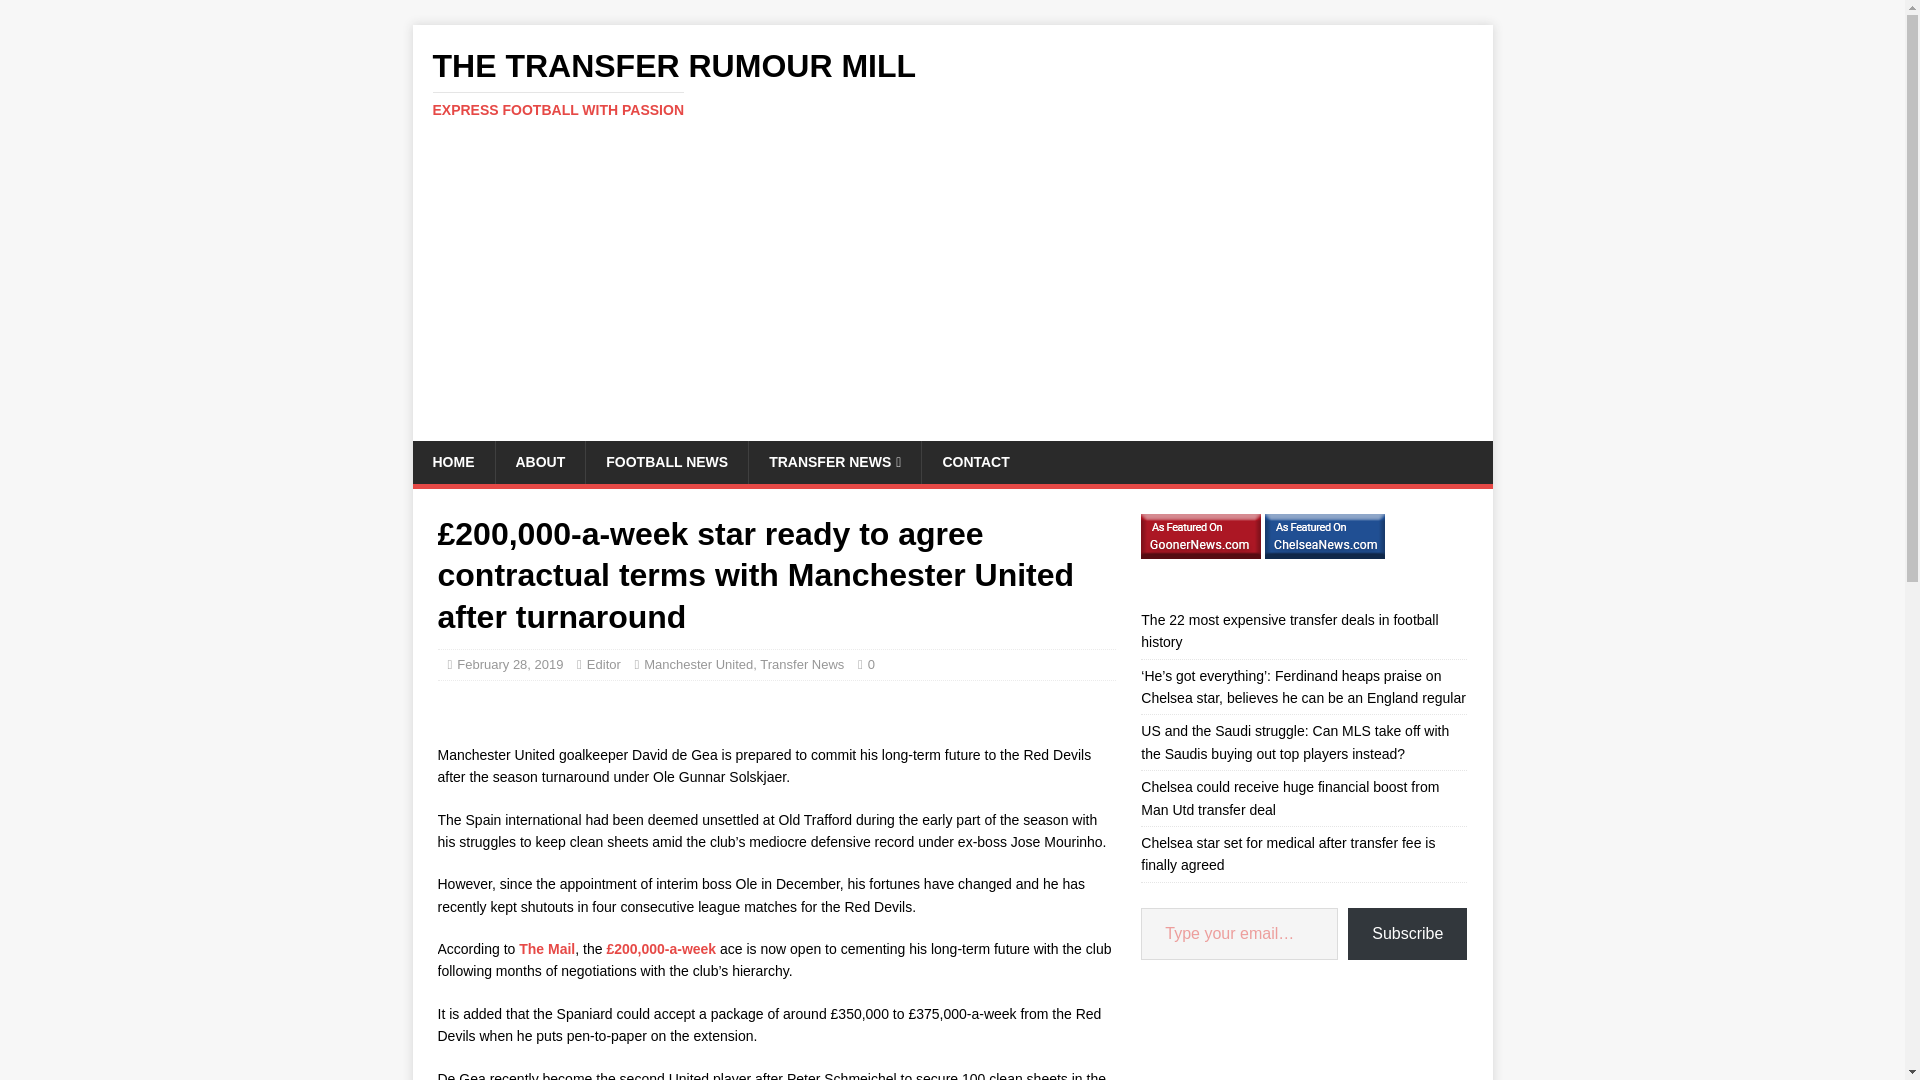  I want to click on February 28, 2019, so click(509, 664).